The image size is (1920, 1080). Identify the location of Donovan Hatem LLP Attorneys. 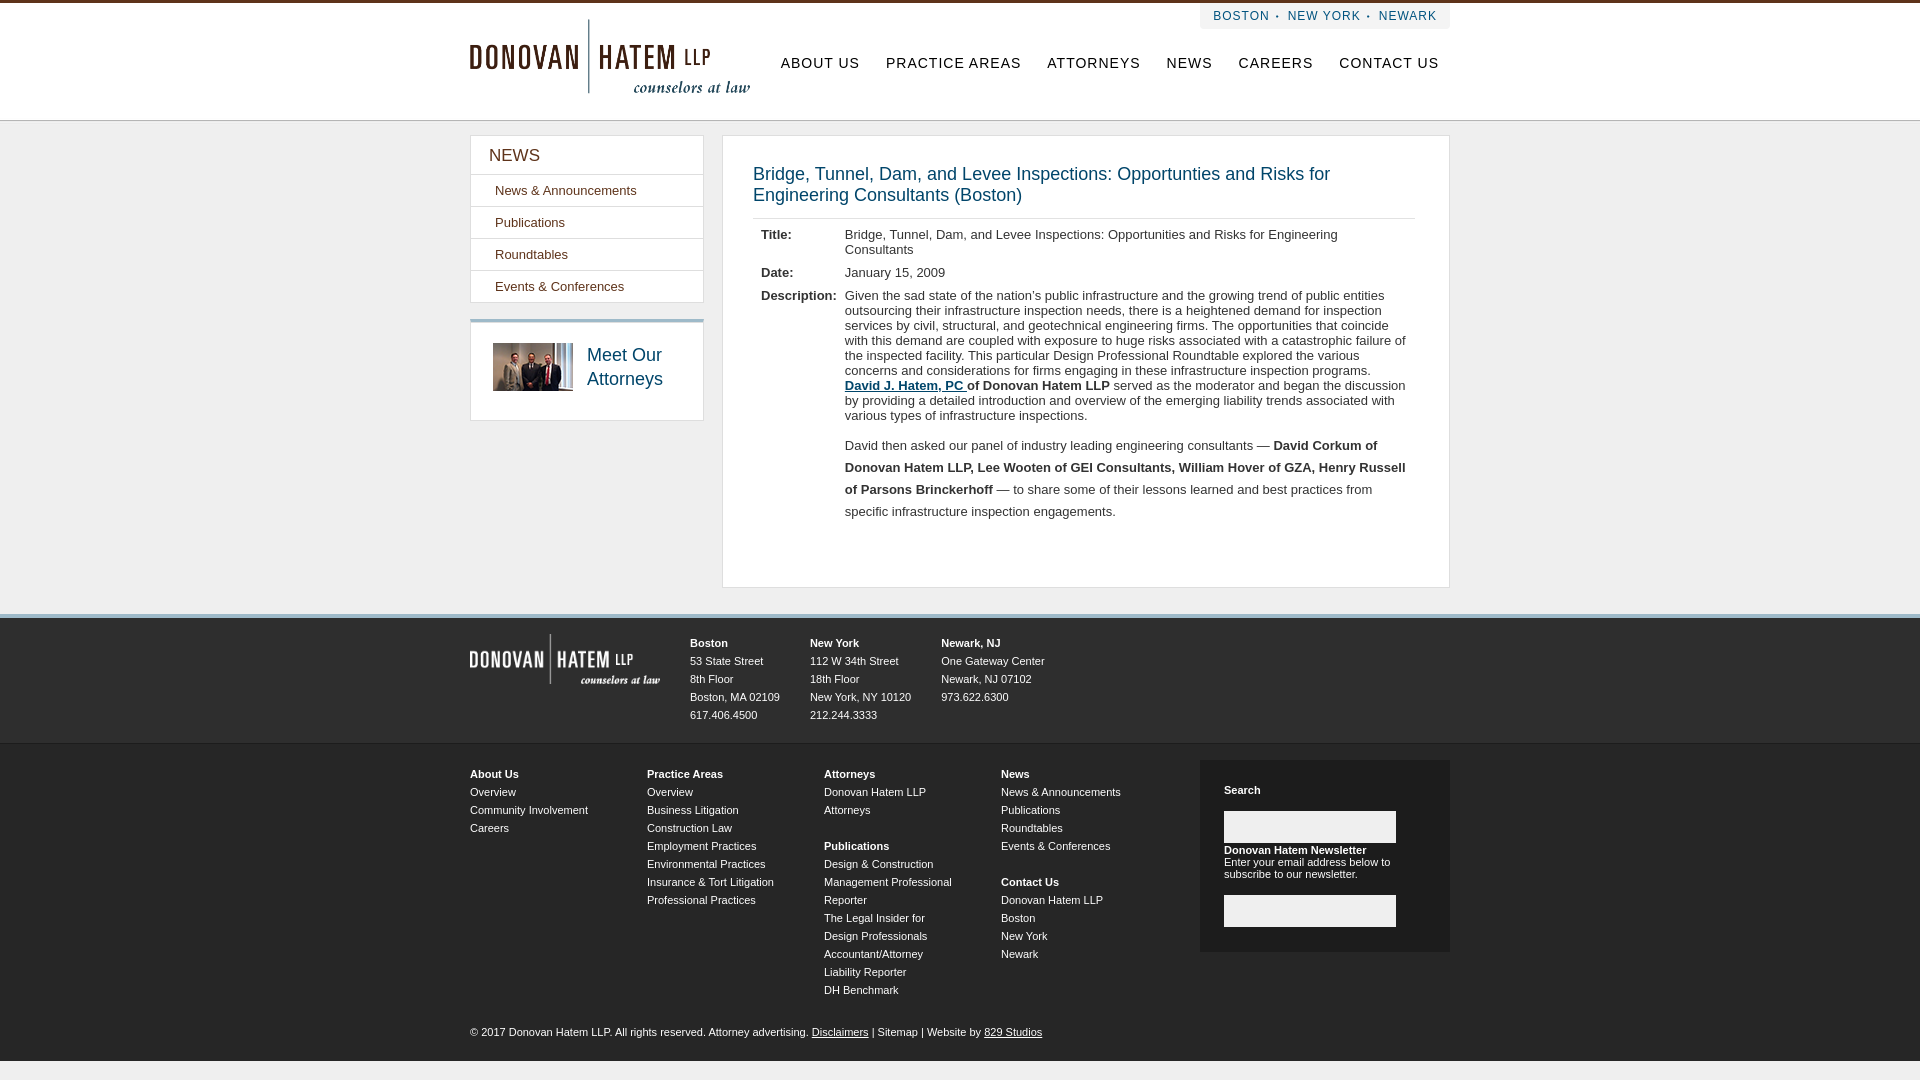
(874, 801).